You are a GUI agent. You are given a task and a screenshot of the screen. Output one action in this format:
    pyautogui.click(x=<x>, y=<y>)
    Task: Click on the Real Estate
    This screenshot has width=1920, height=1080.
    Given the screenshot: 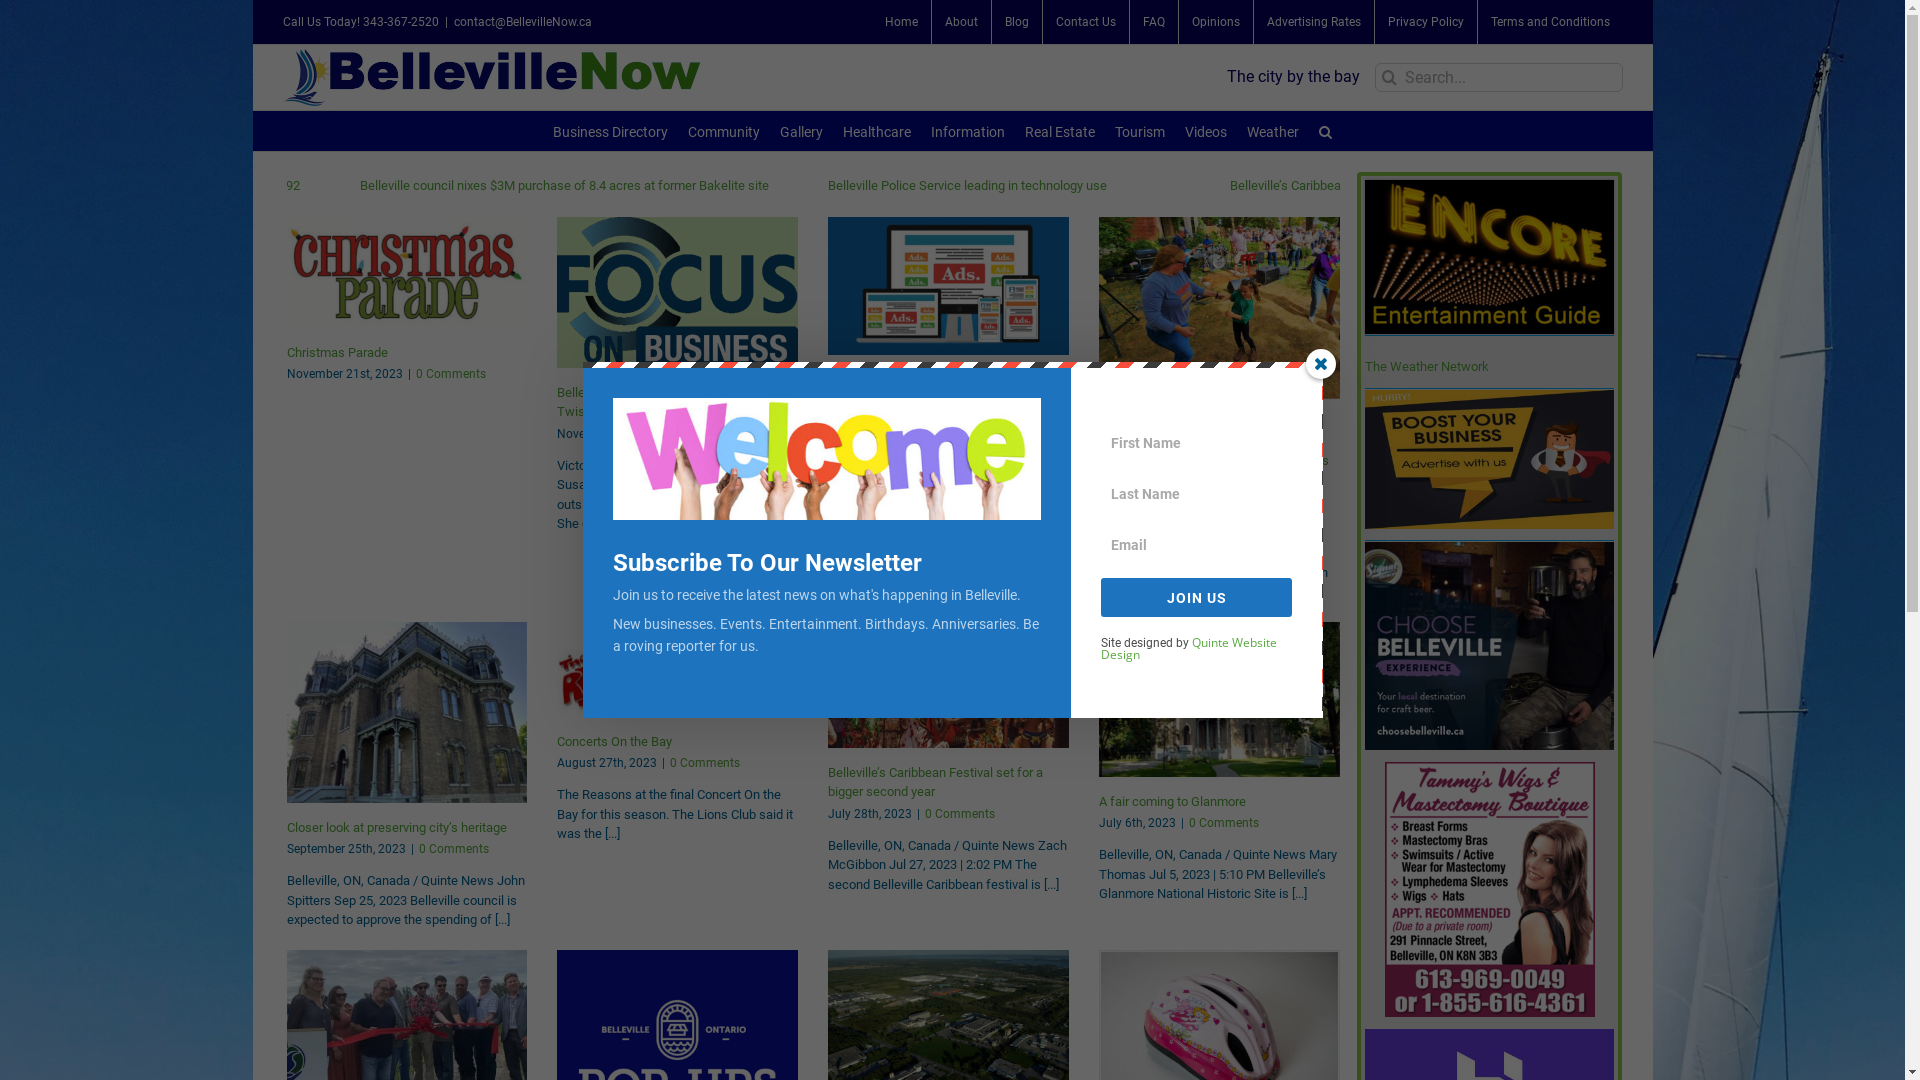 What is the action you would take?
    pyautogui.click(x=1060, y=130)
    